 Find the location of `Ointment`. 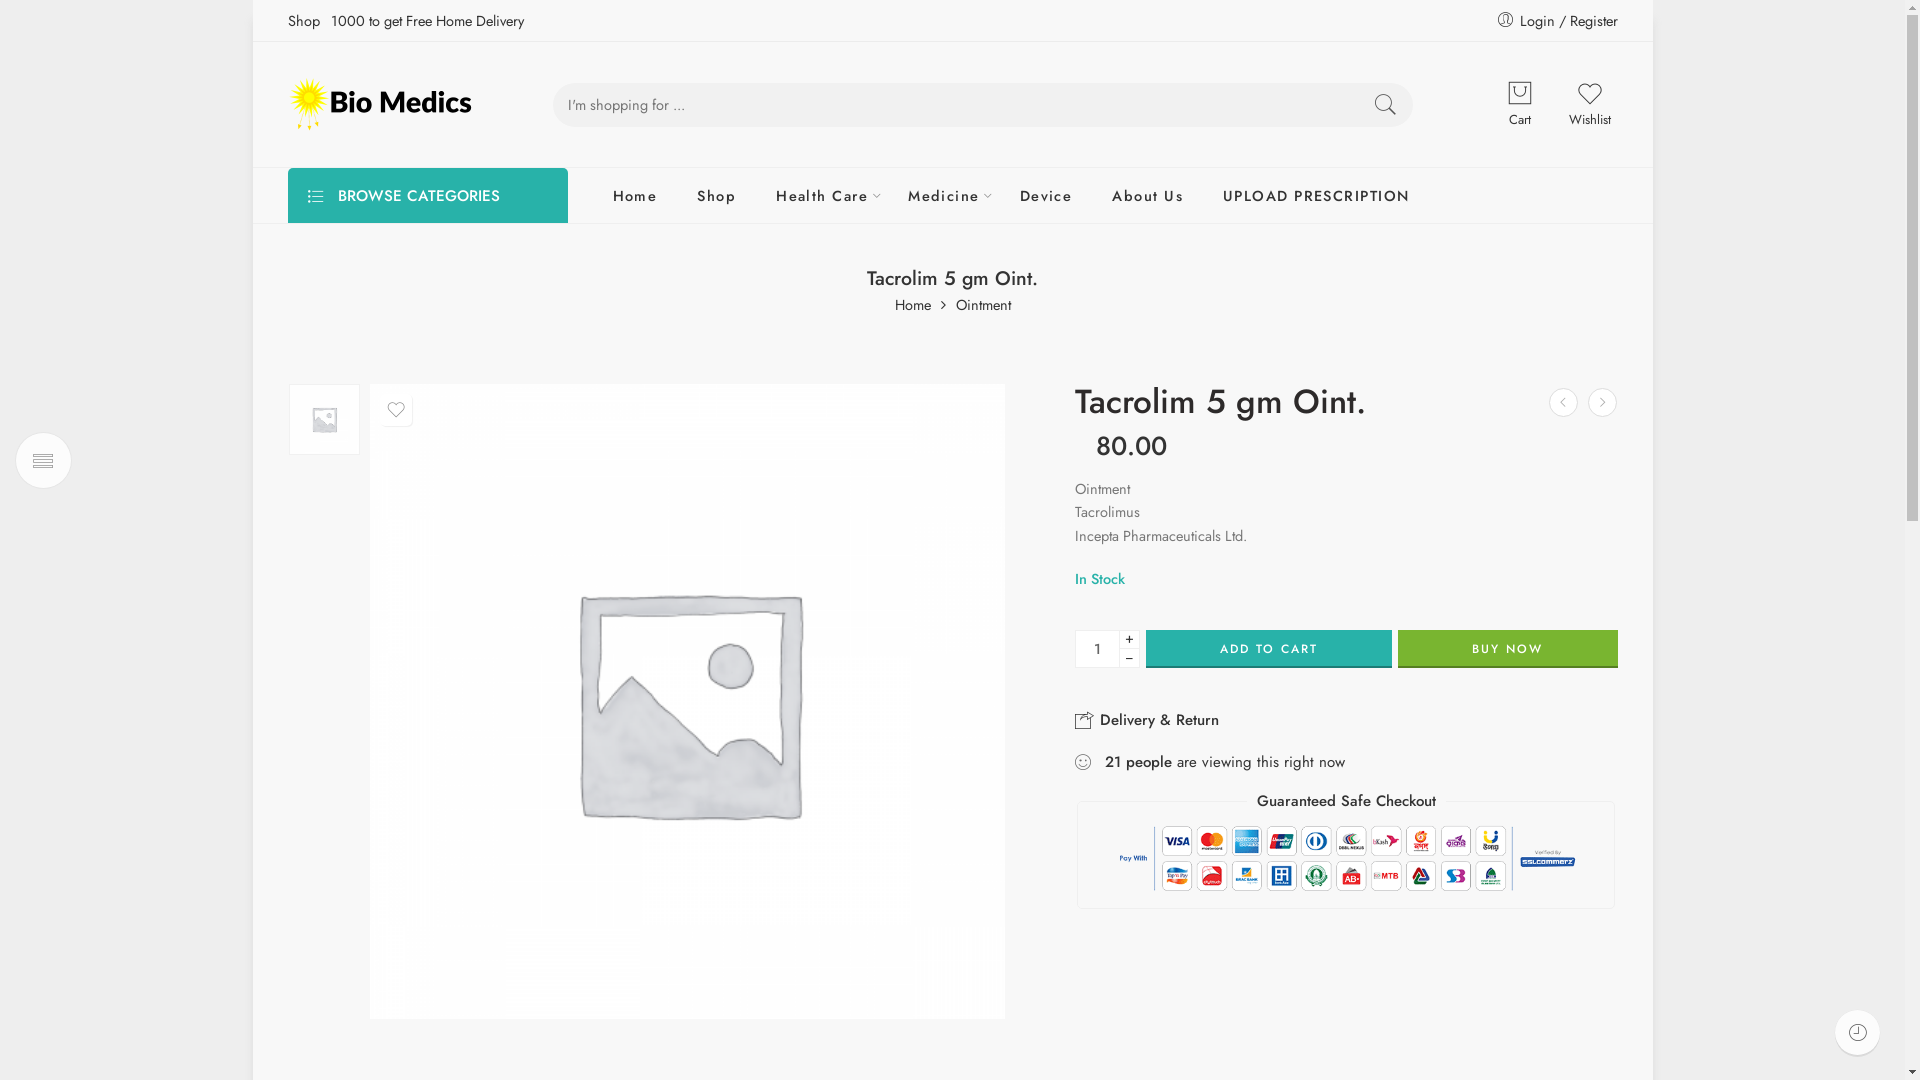

Ointment is located at coordinates (984, 306).